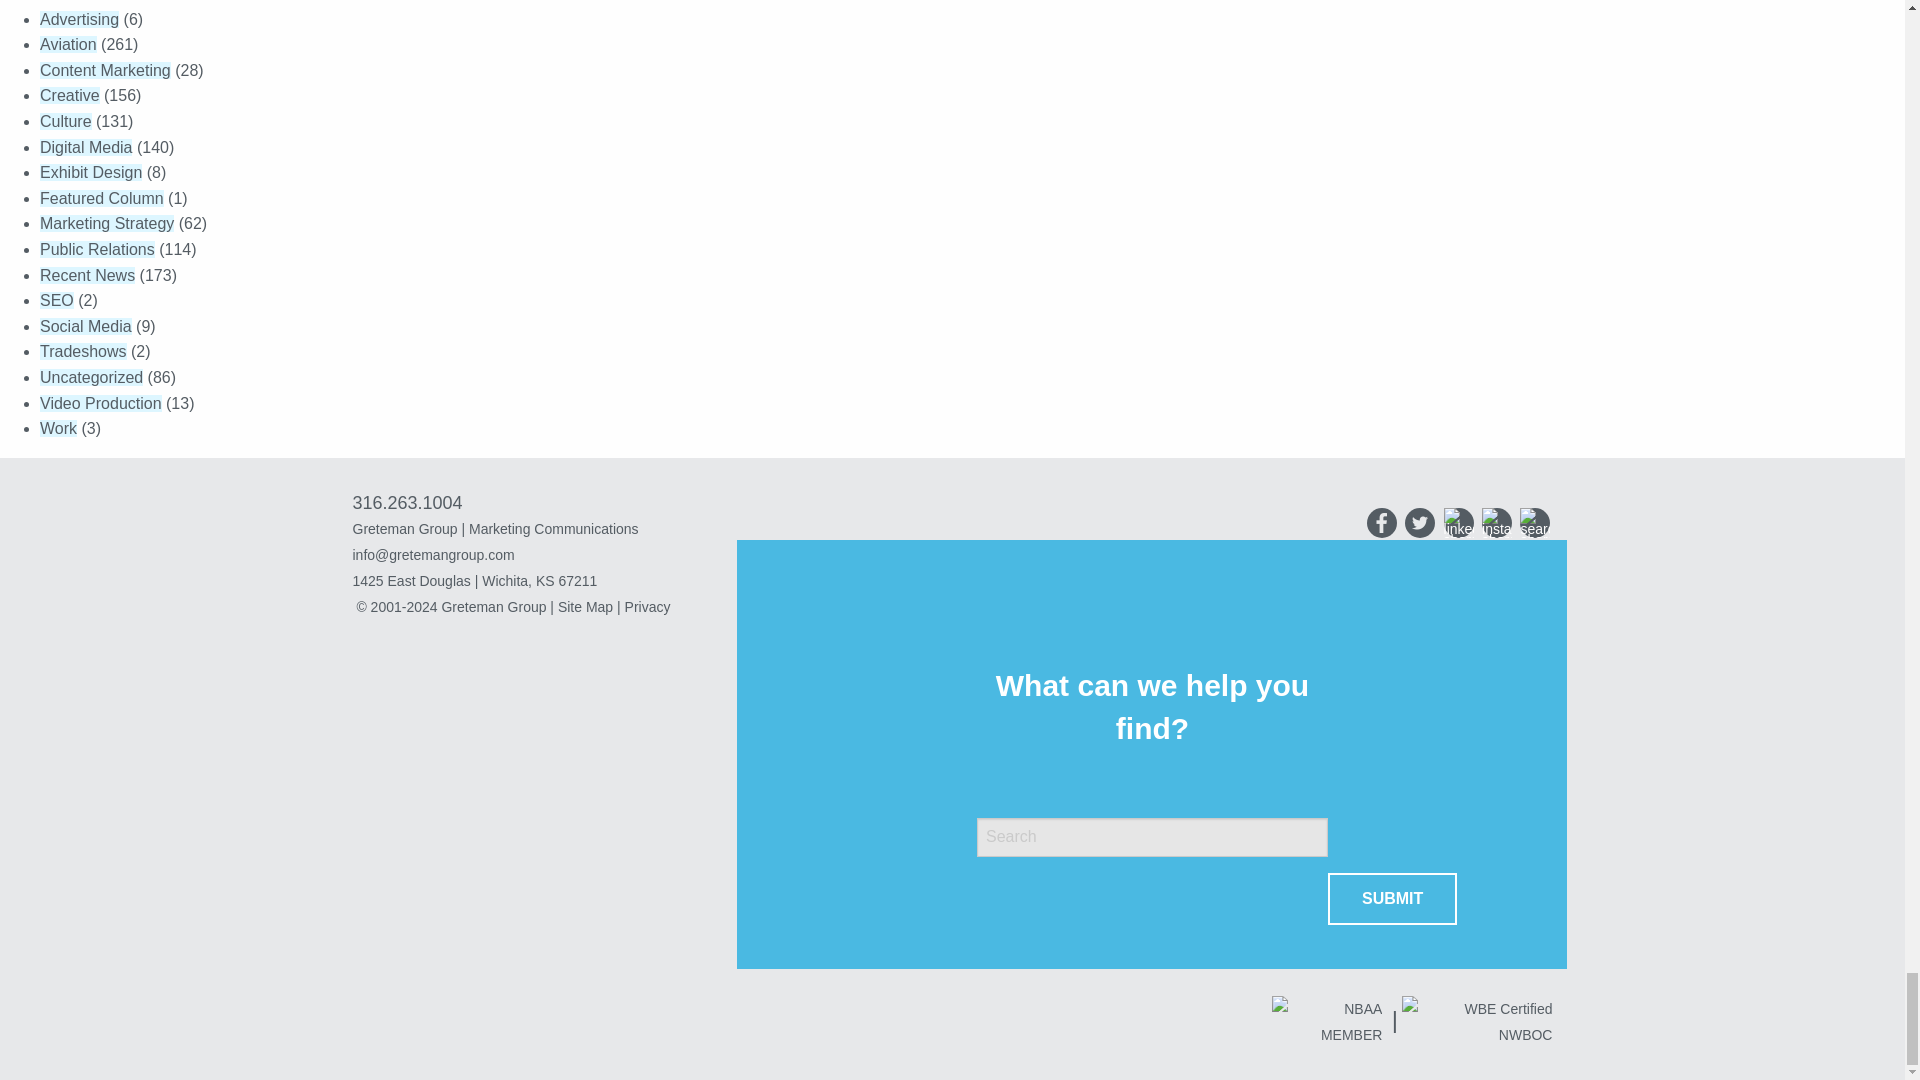 This screenshot has height=1080, width=1920. What do you see at coordinates (1534, 521) in the screenshot?
I see `Click to open Search for Greteman Group website` at bounding box center [1534, 521].